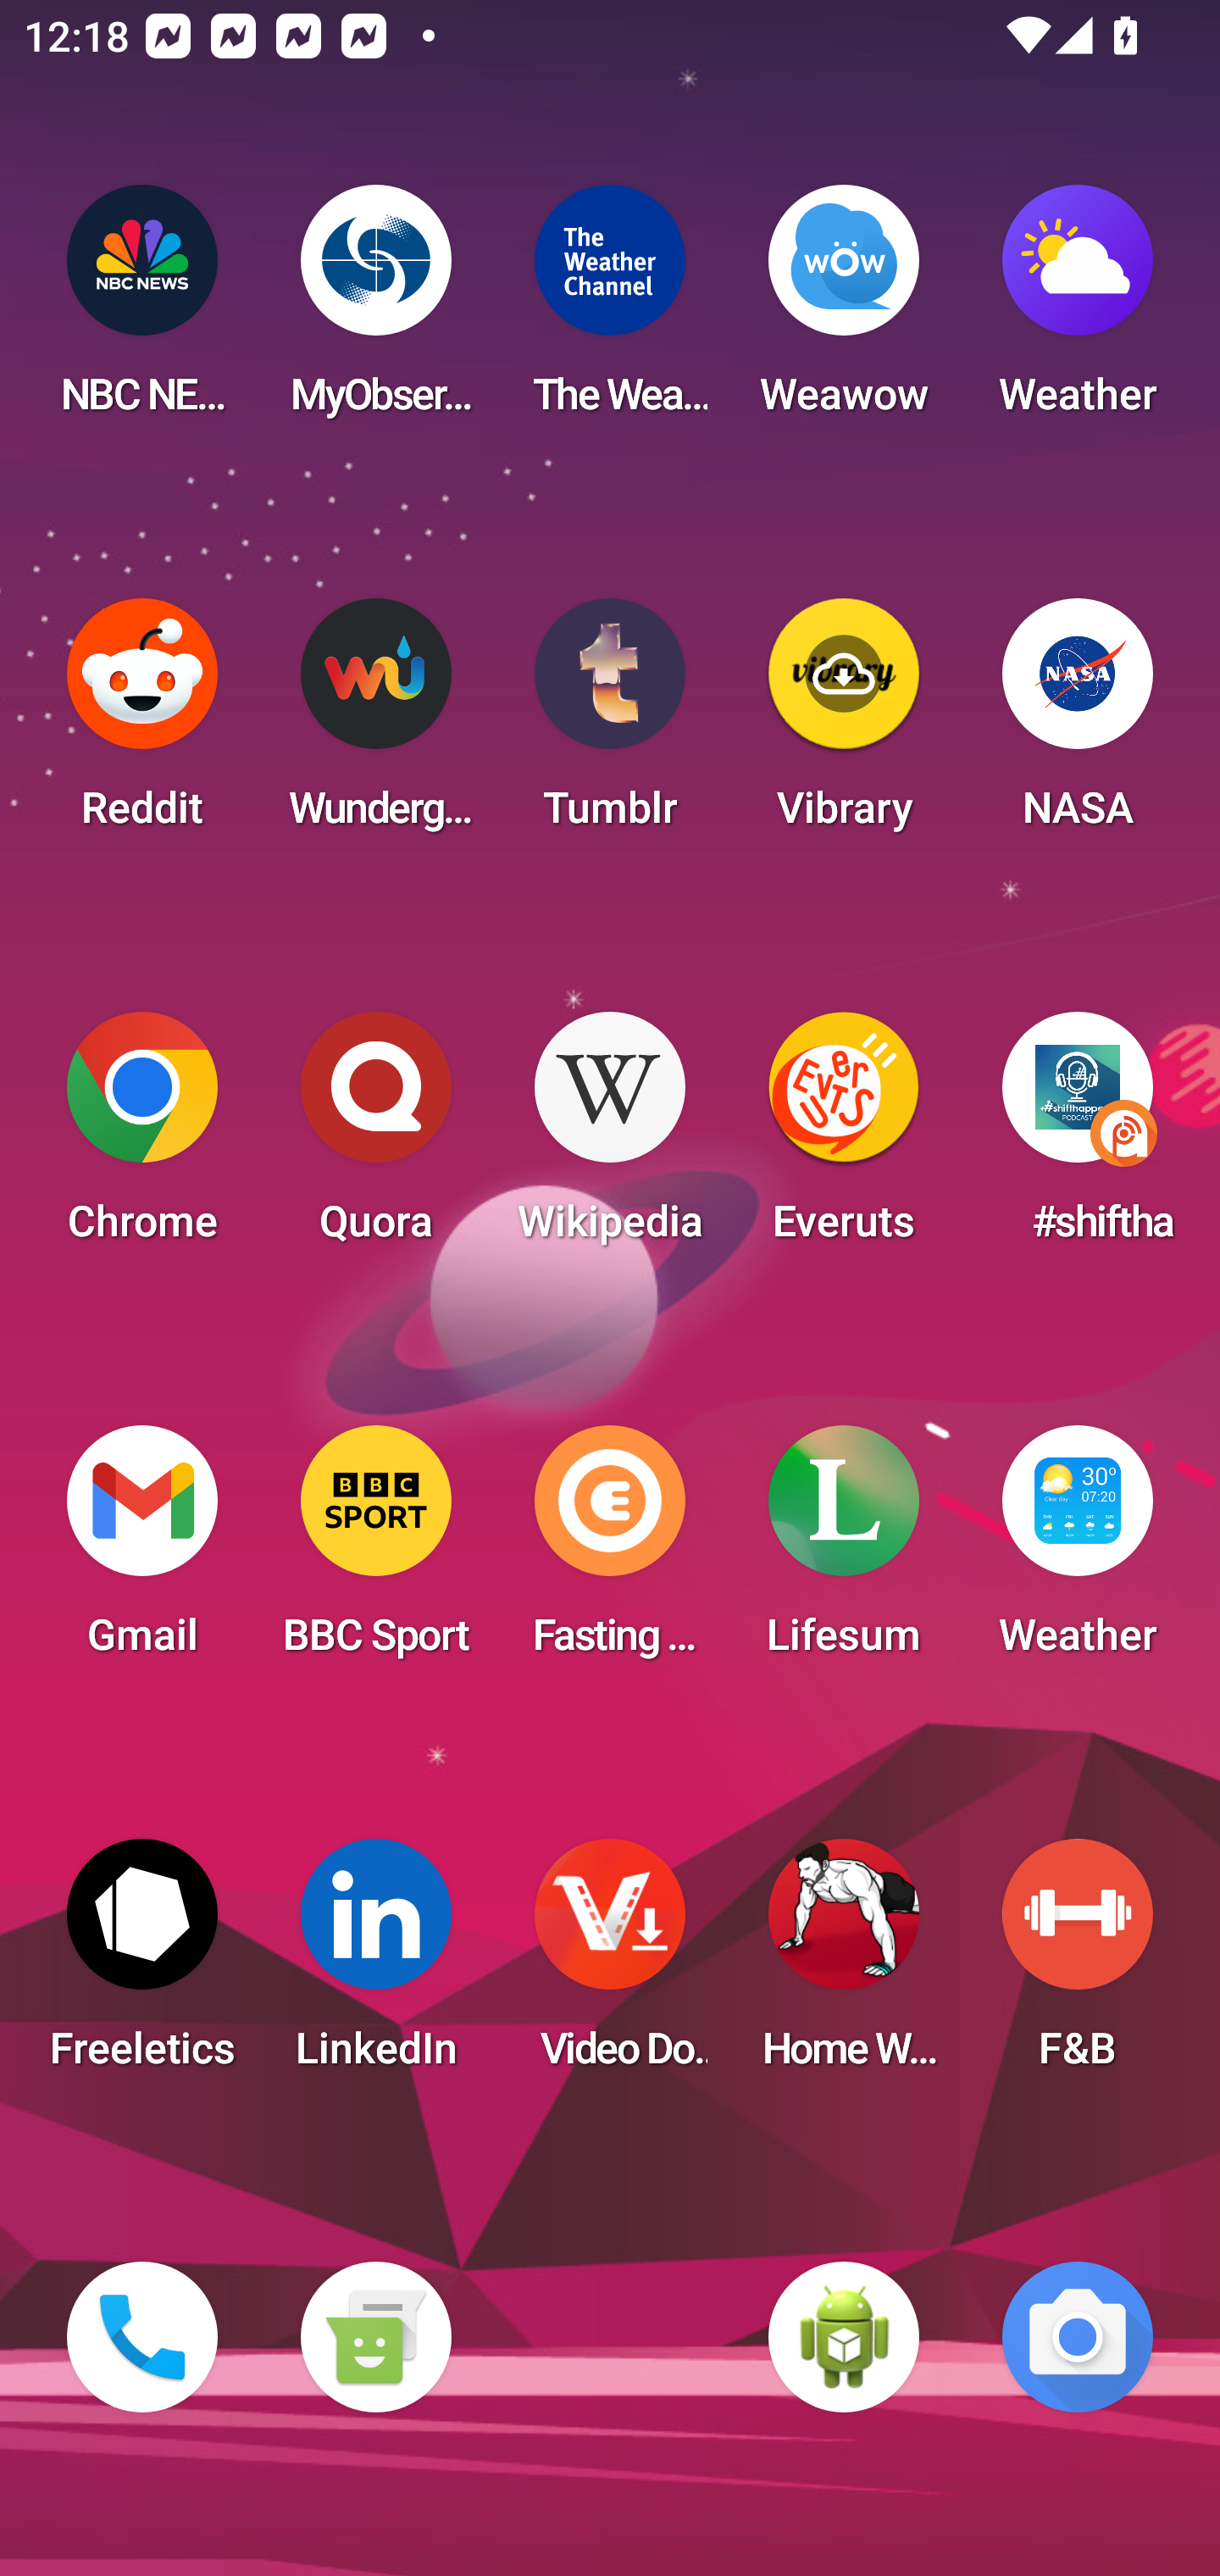 This screenshot has width=1220, height=2576. What do you see at coordinates (844, 1964) in the screenshot?
I see `Home Workout` at bounding box center [844, 1964].